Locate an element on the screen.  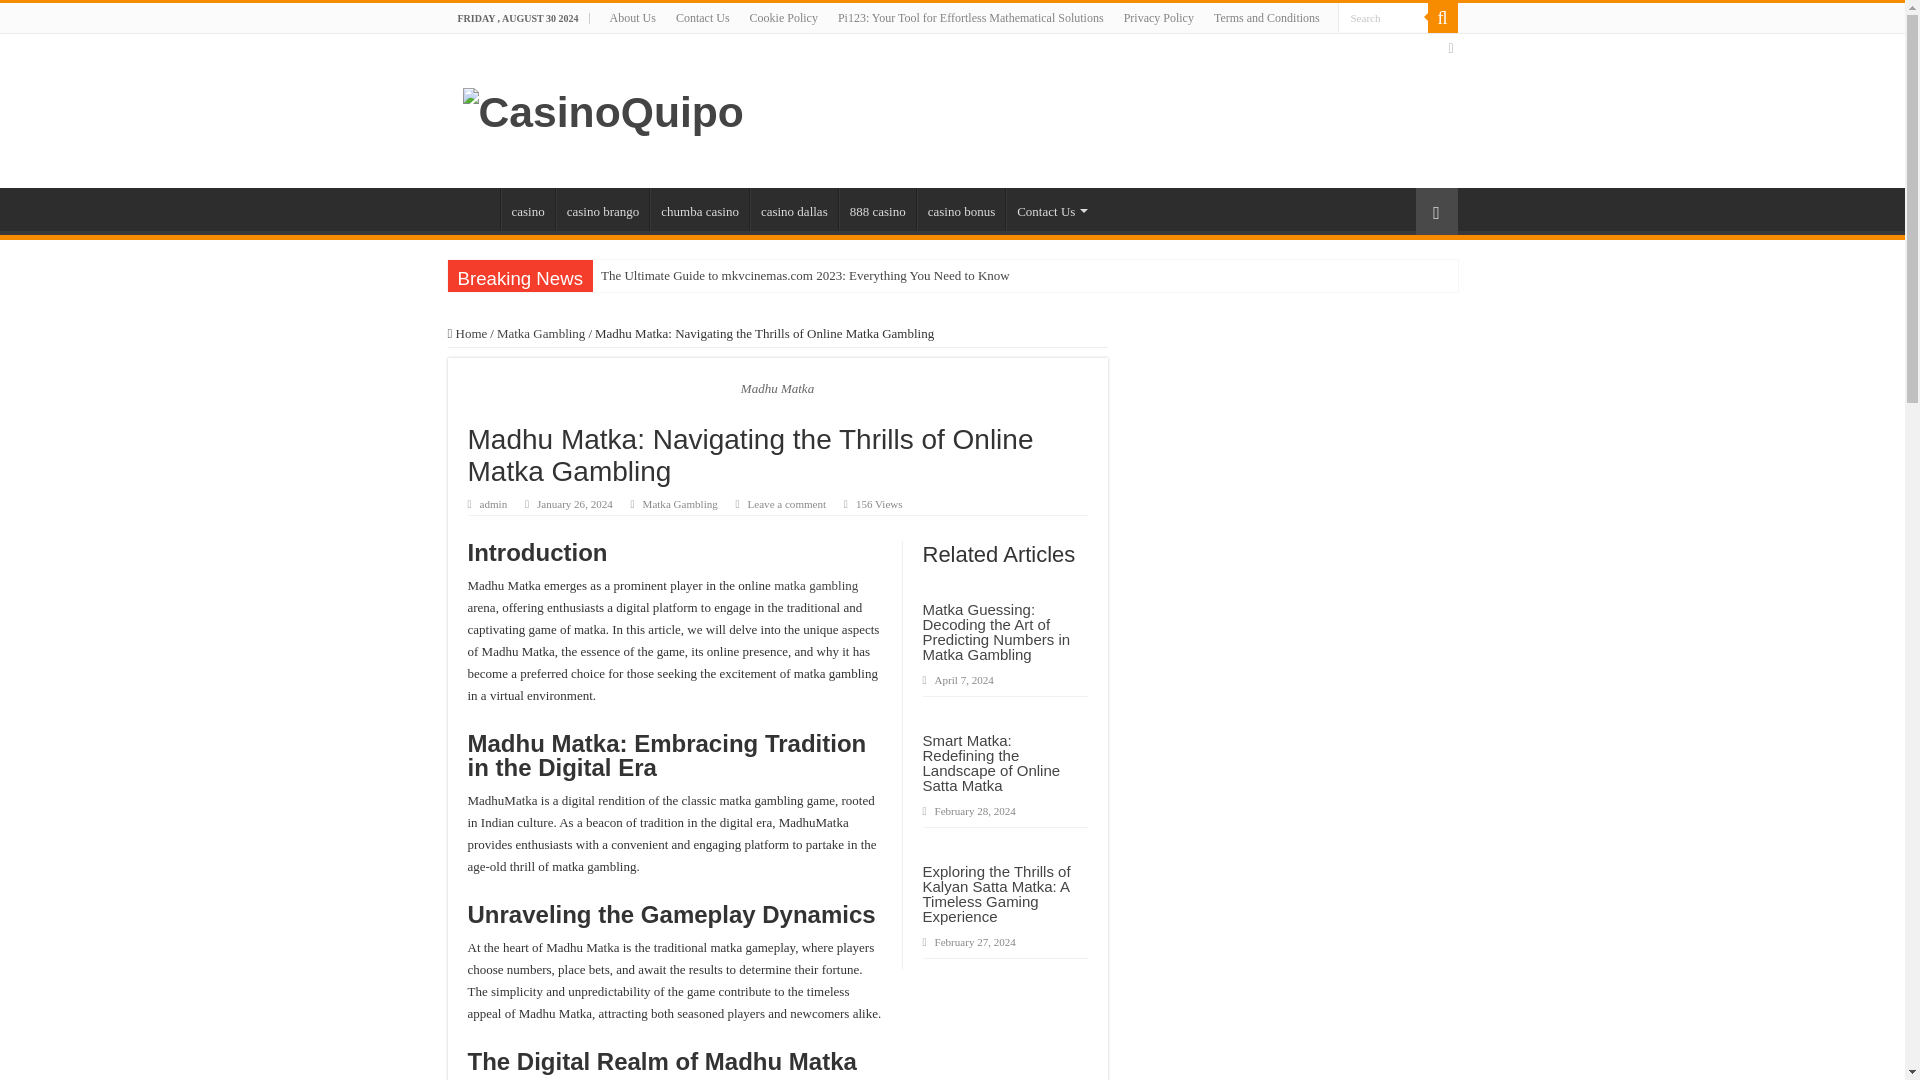
Pi123: Your Tool for Effortless Mathematical Solutions is located at coordinates (970, 18).